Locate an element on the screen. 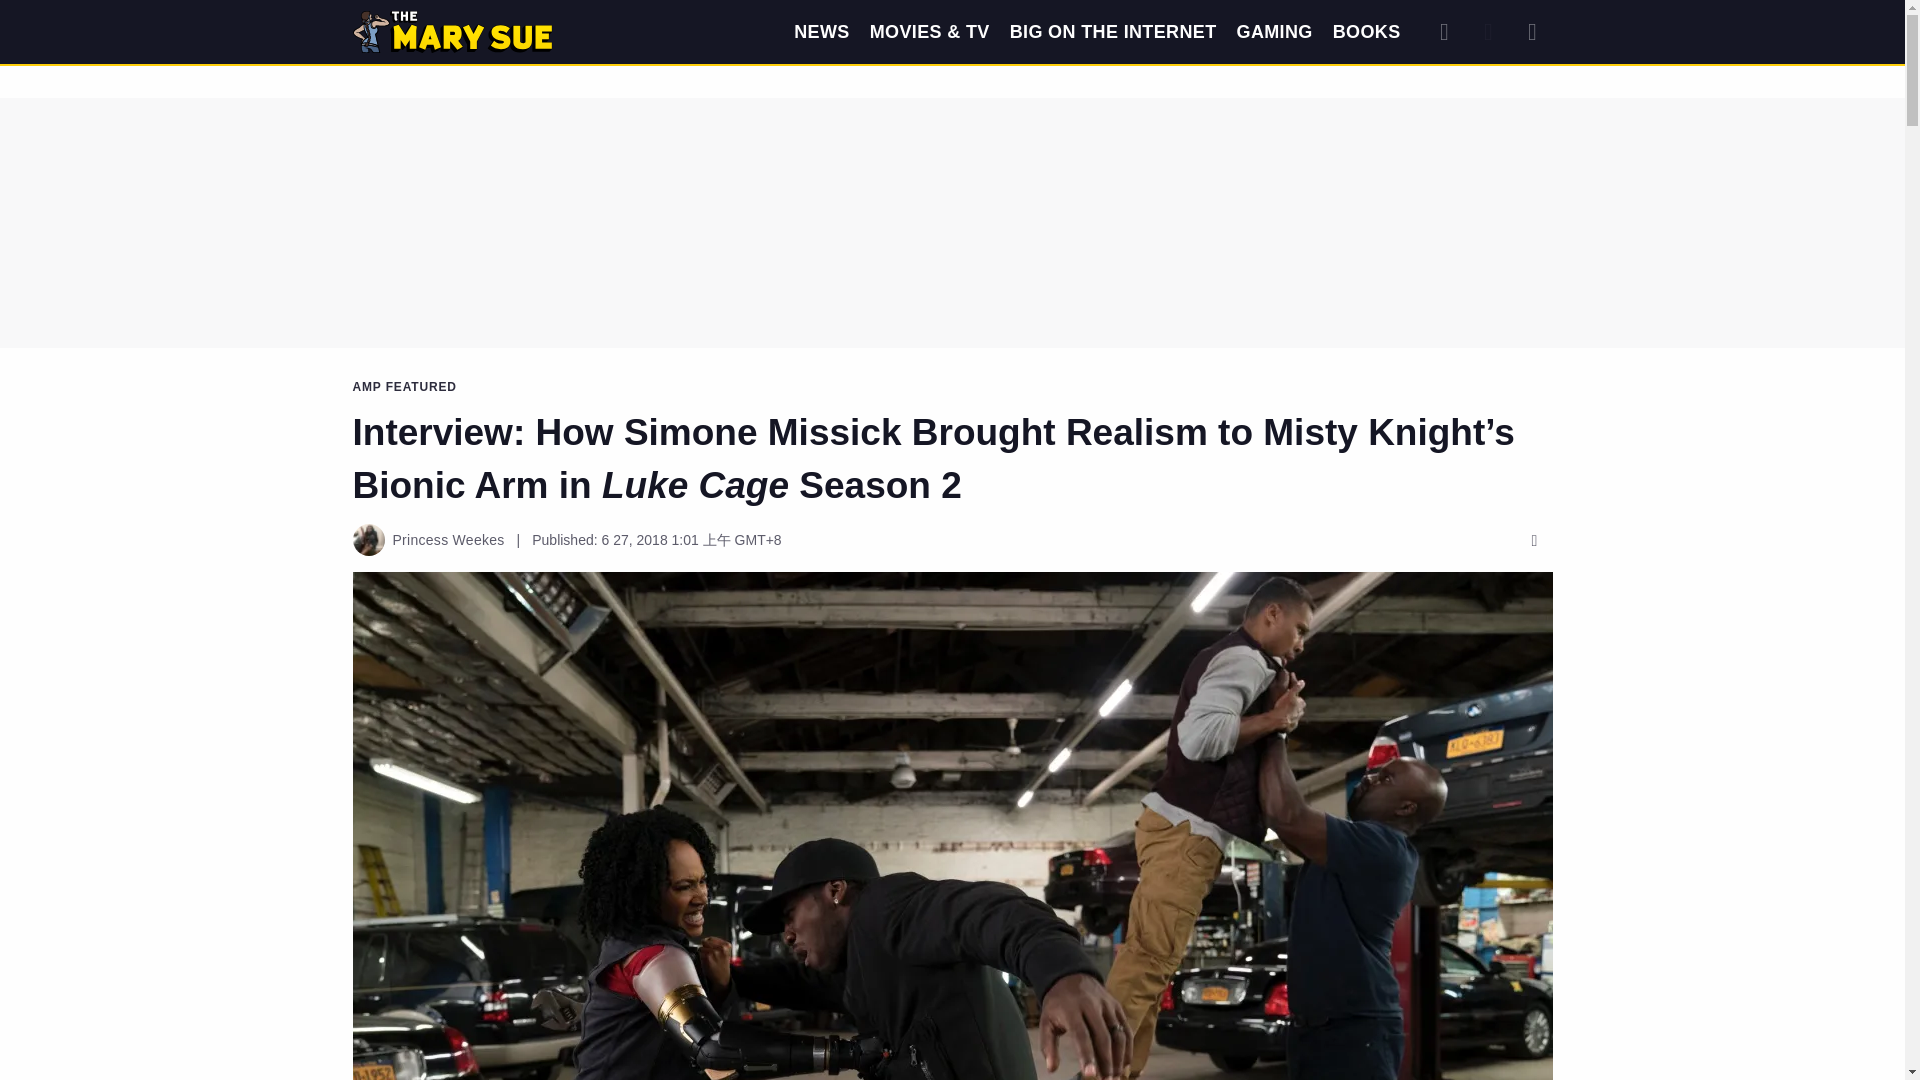  Search is located at coordinates (1444, 31).